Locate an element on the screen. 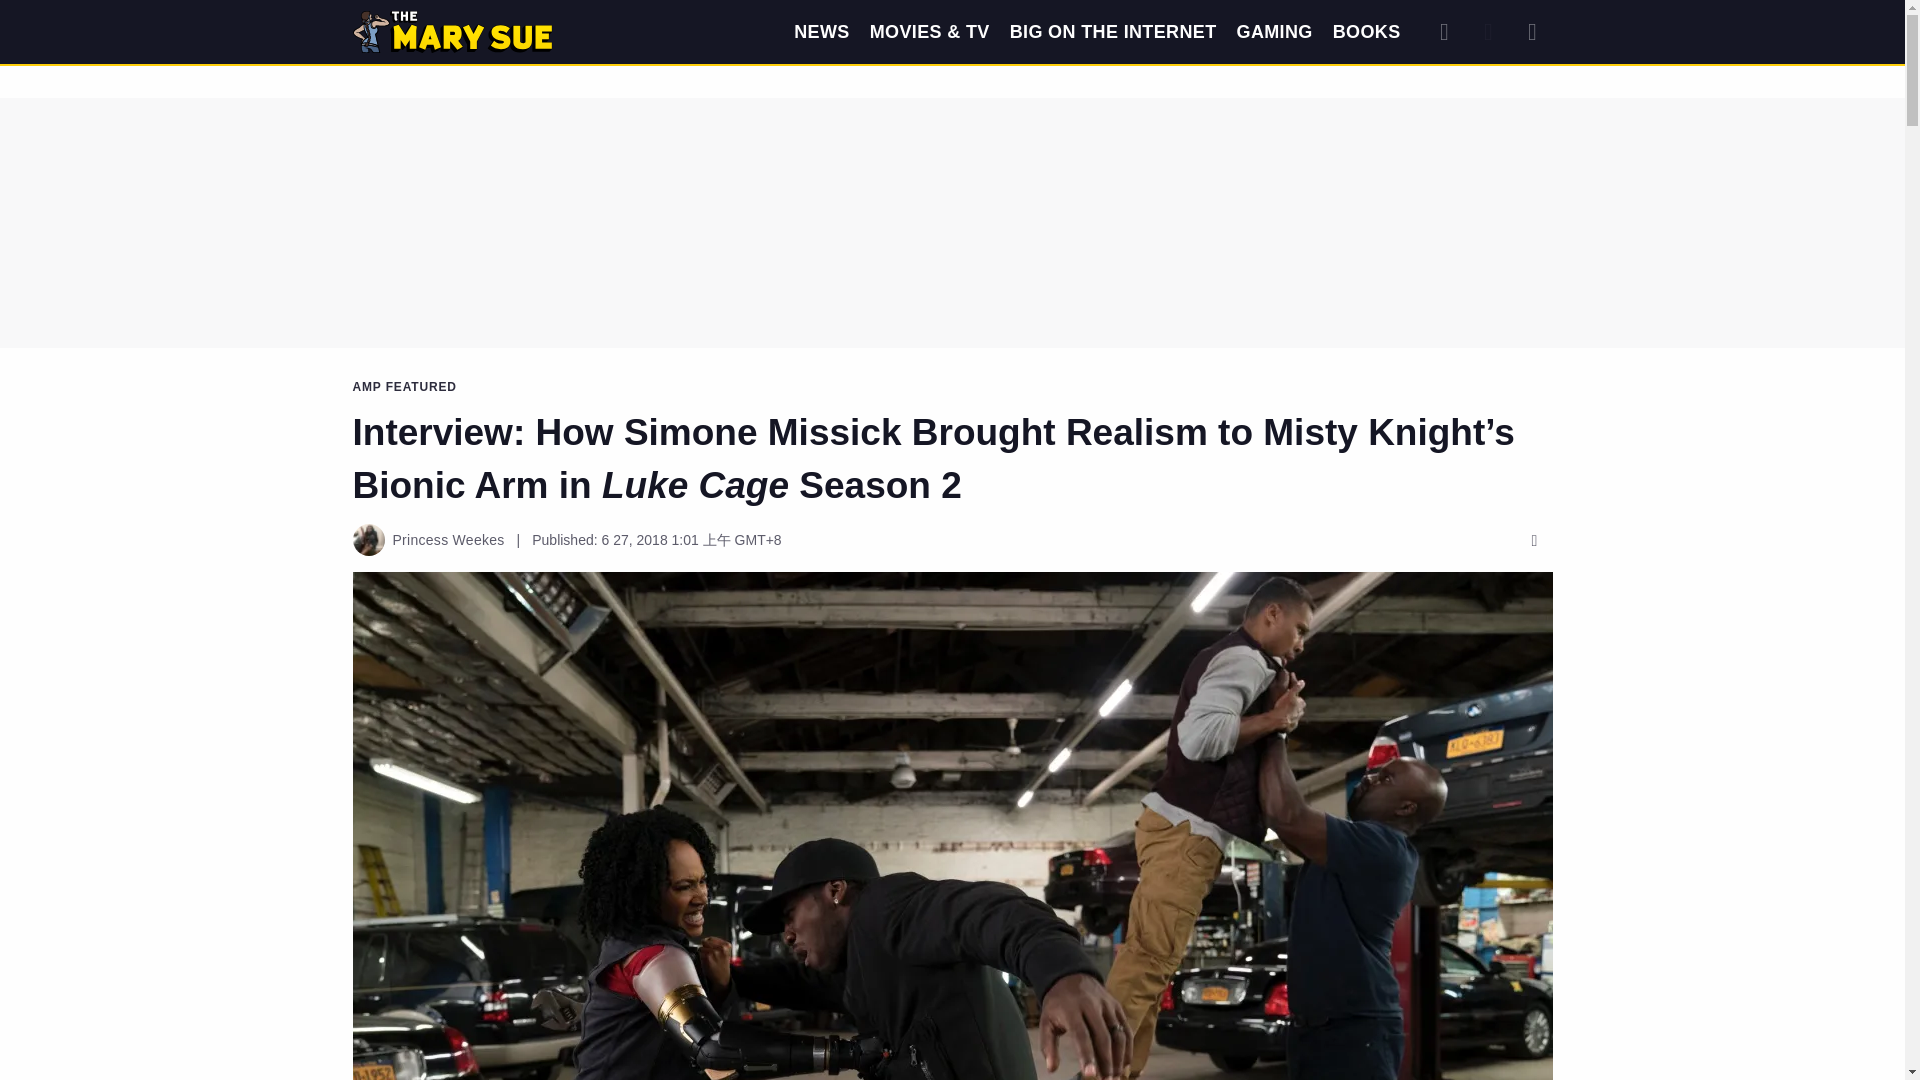  Search is located at coordinates (1444, 31).